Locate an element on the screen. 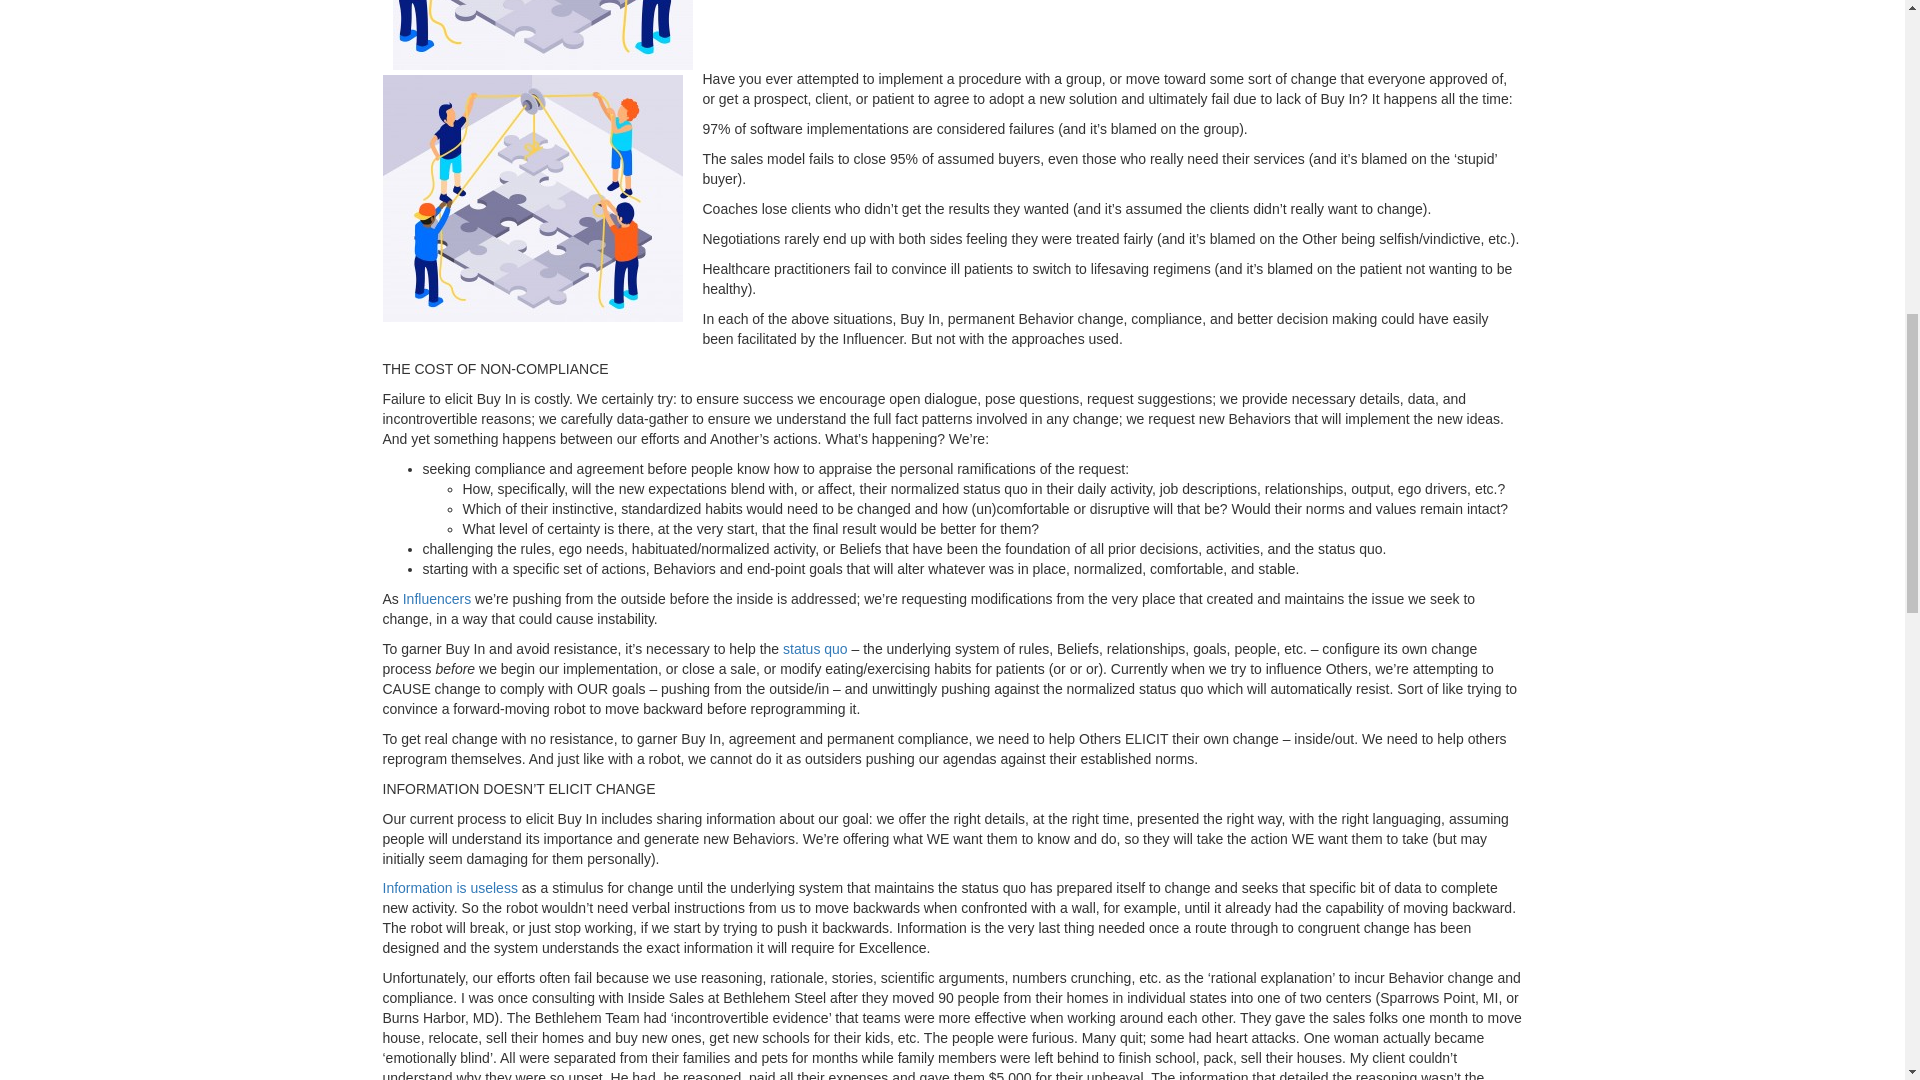 The height and width of the screenshot is (1080, 1920). Information is useless is located at coordinates (449, 888).